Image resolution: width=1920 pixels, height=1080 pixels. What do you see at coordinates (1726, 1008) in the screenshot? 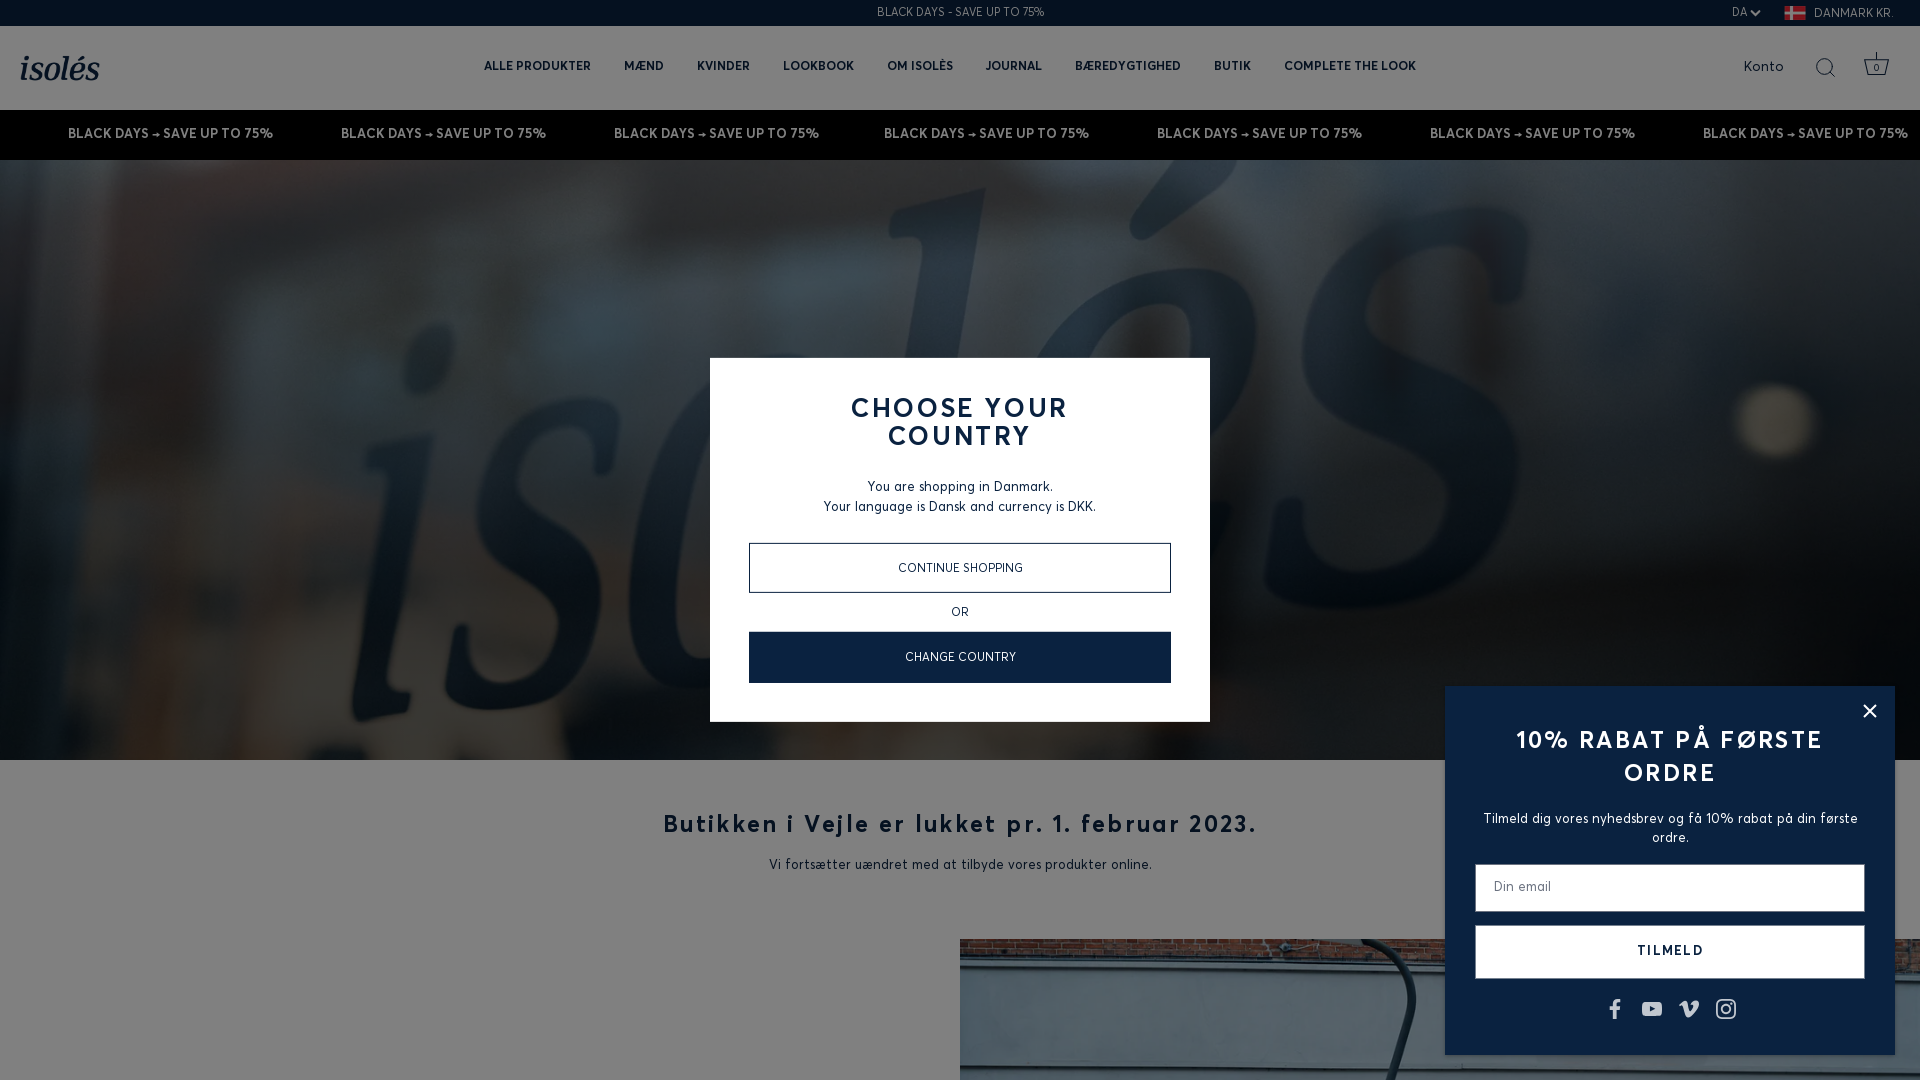
I see `Instagram` at bounding box center [1726, 1008].